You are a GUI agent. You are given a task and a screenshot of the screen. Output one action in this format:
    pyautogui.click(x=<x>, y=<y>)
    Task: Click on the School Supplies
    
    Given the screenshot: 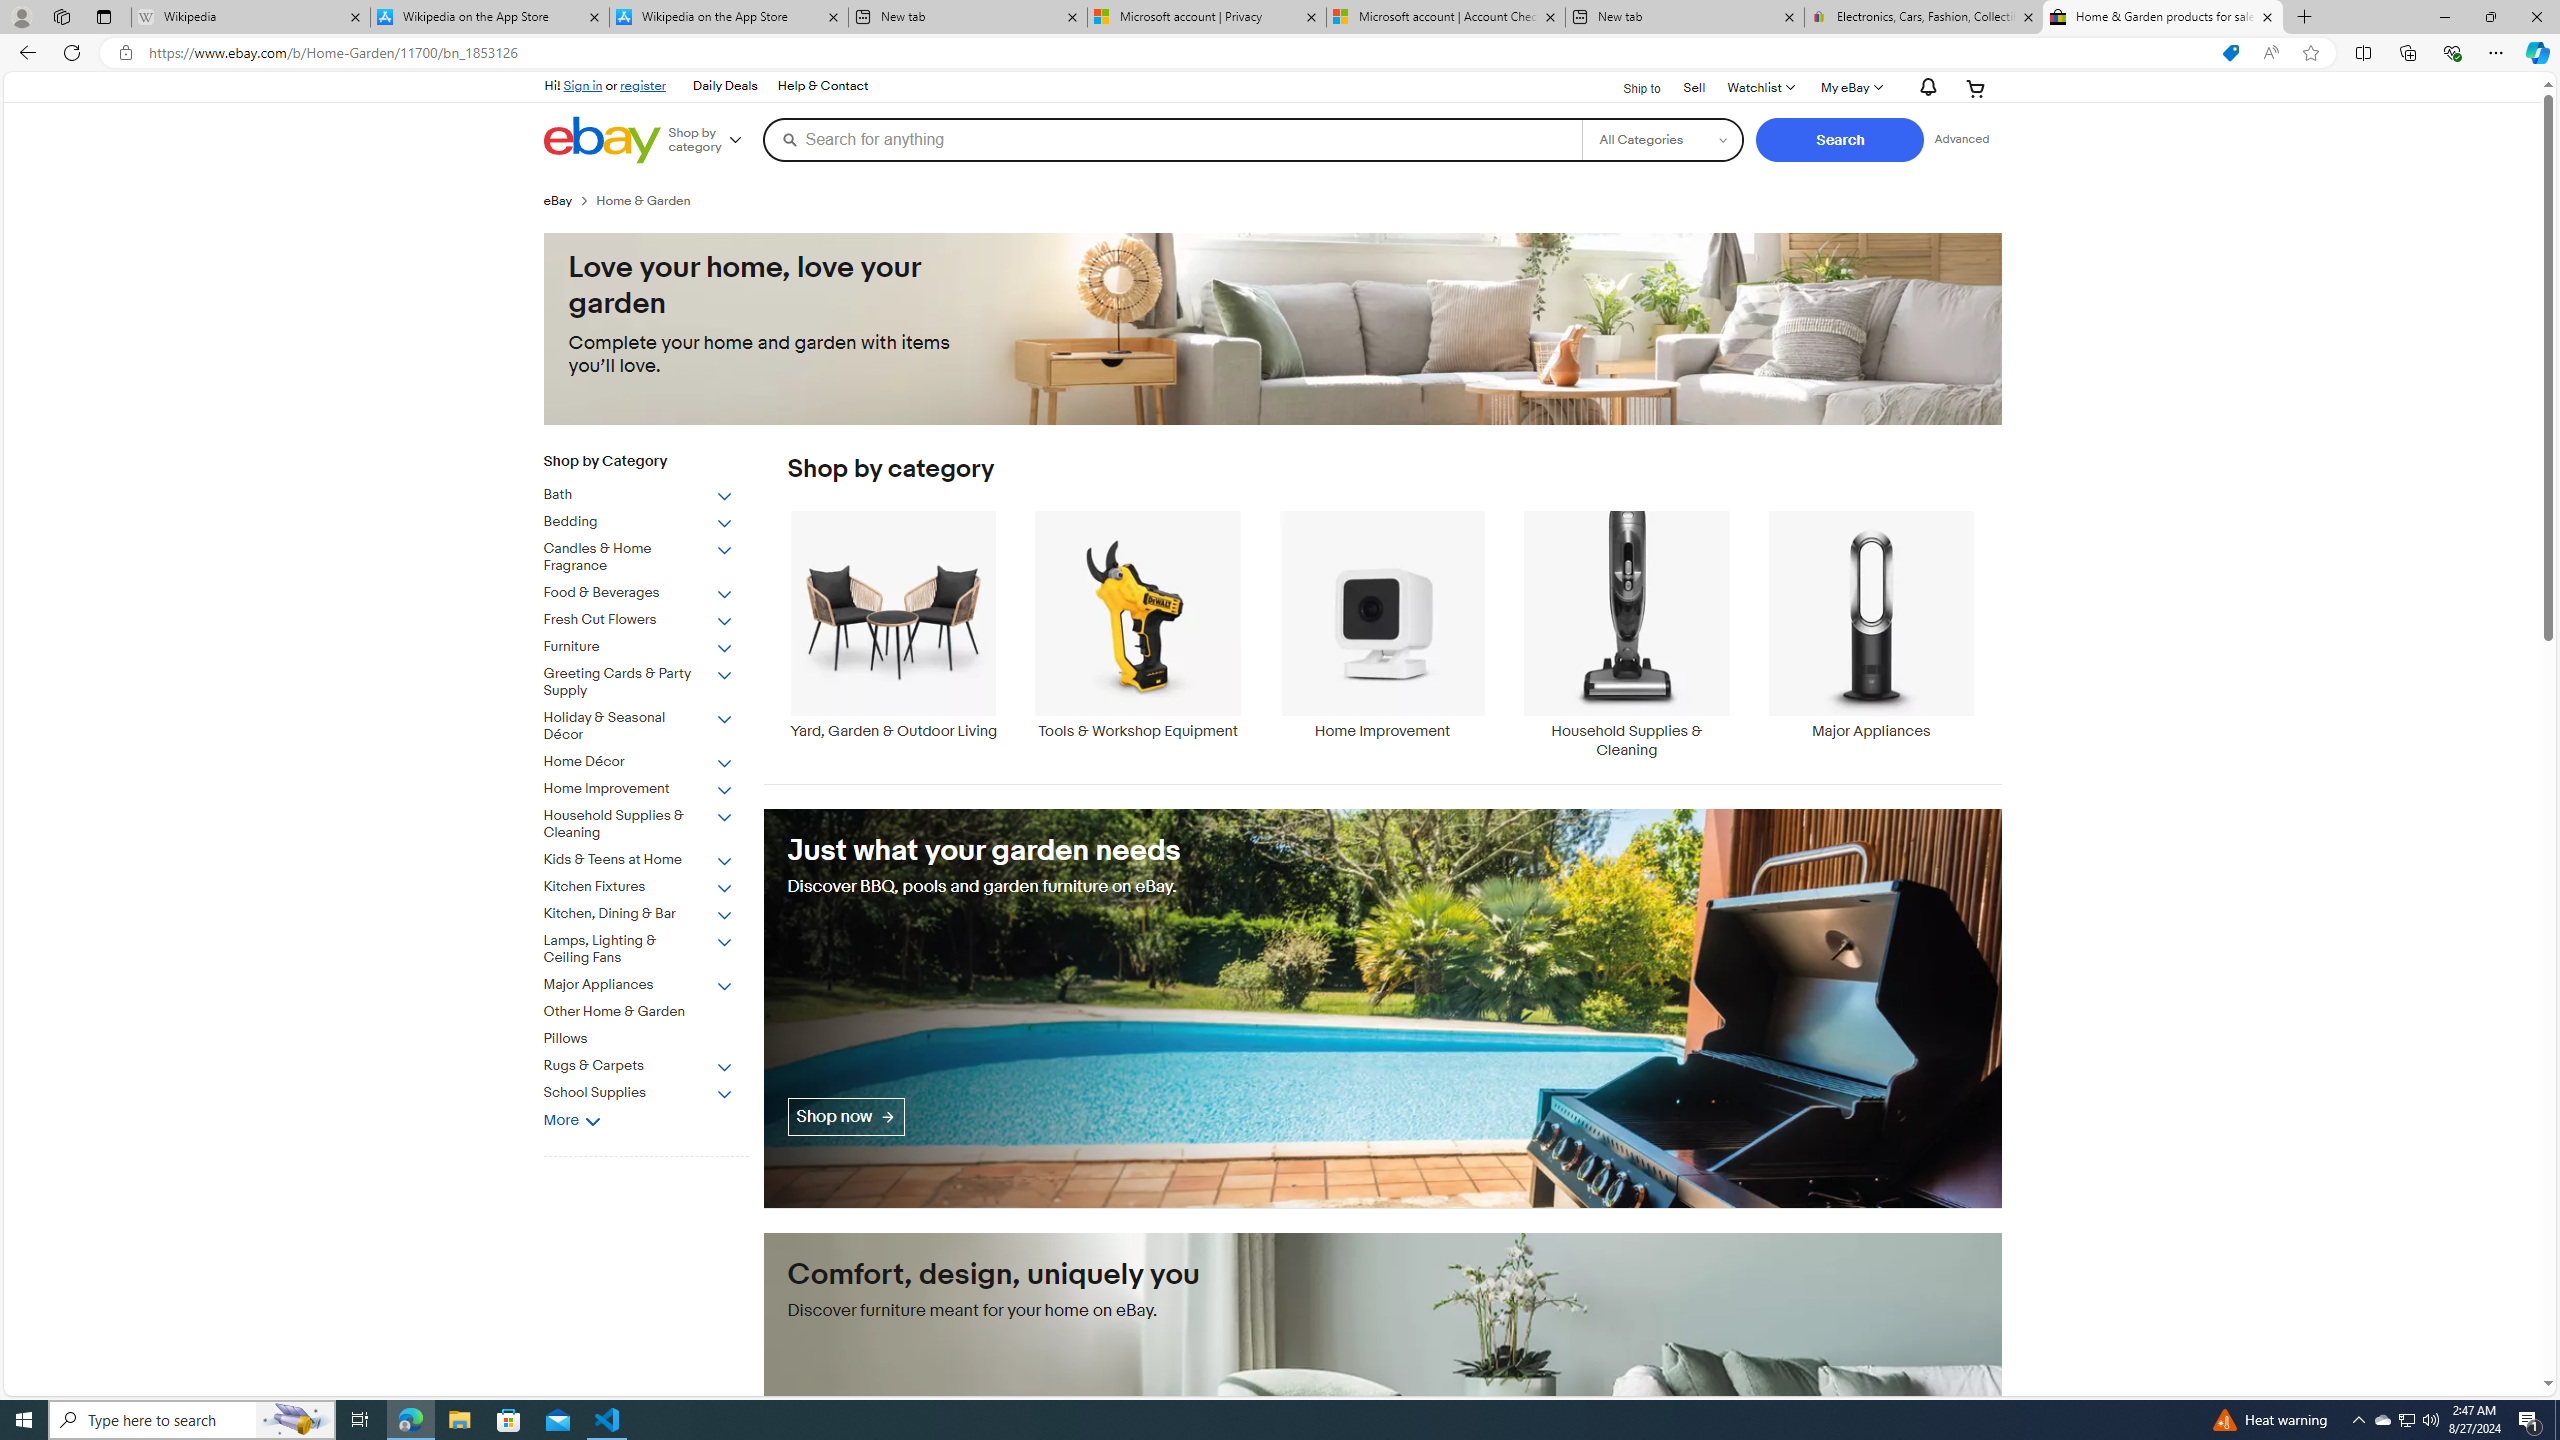 What is the action you would take?
    pyautogui.click(x=638, y=1094)
    